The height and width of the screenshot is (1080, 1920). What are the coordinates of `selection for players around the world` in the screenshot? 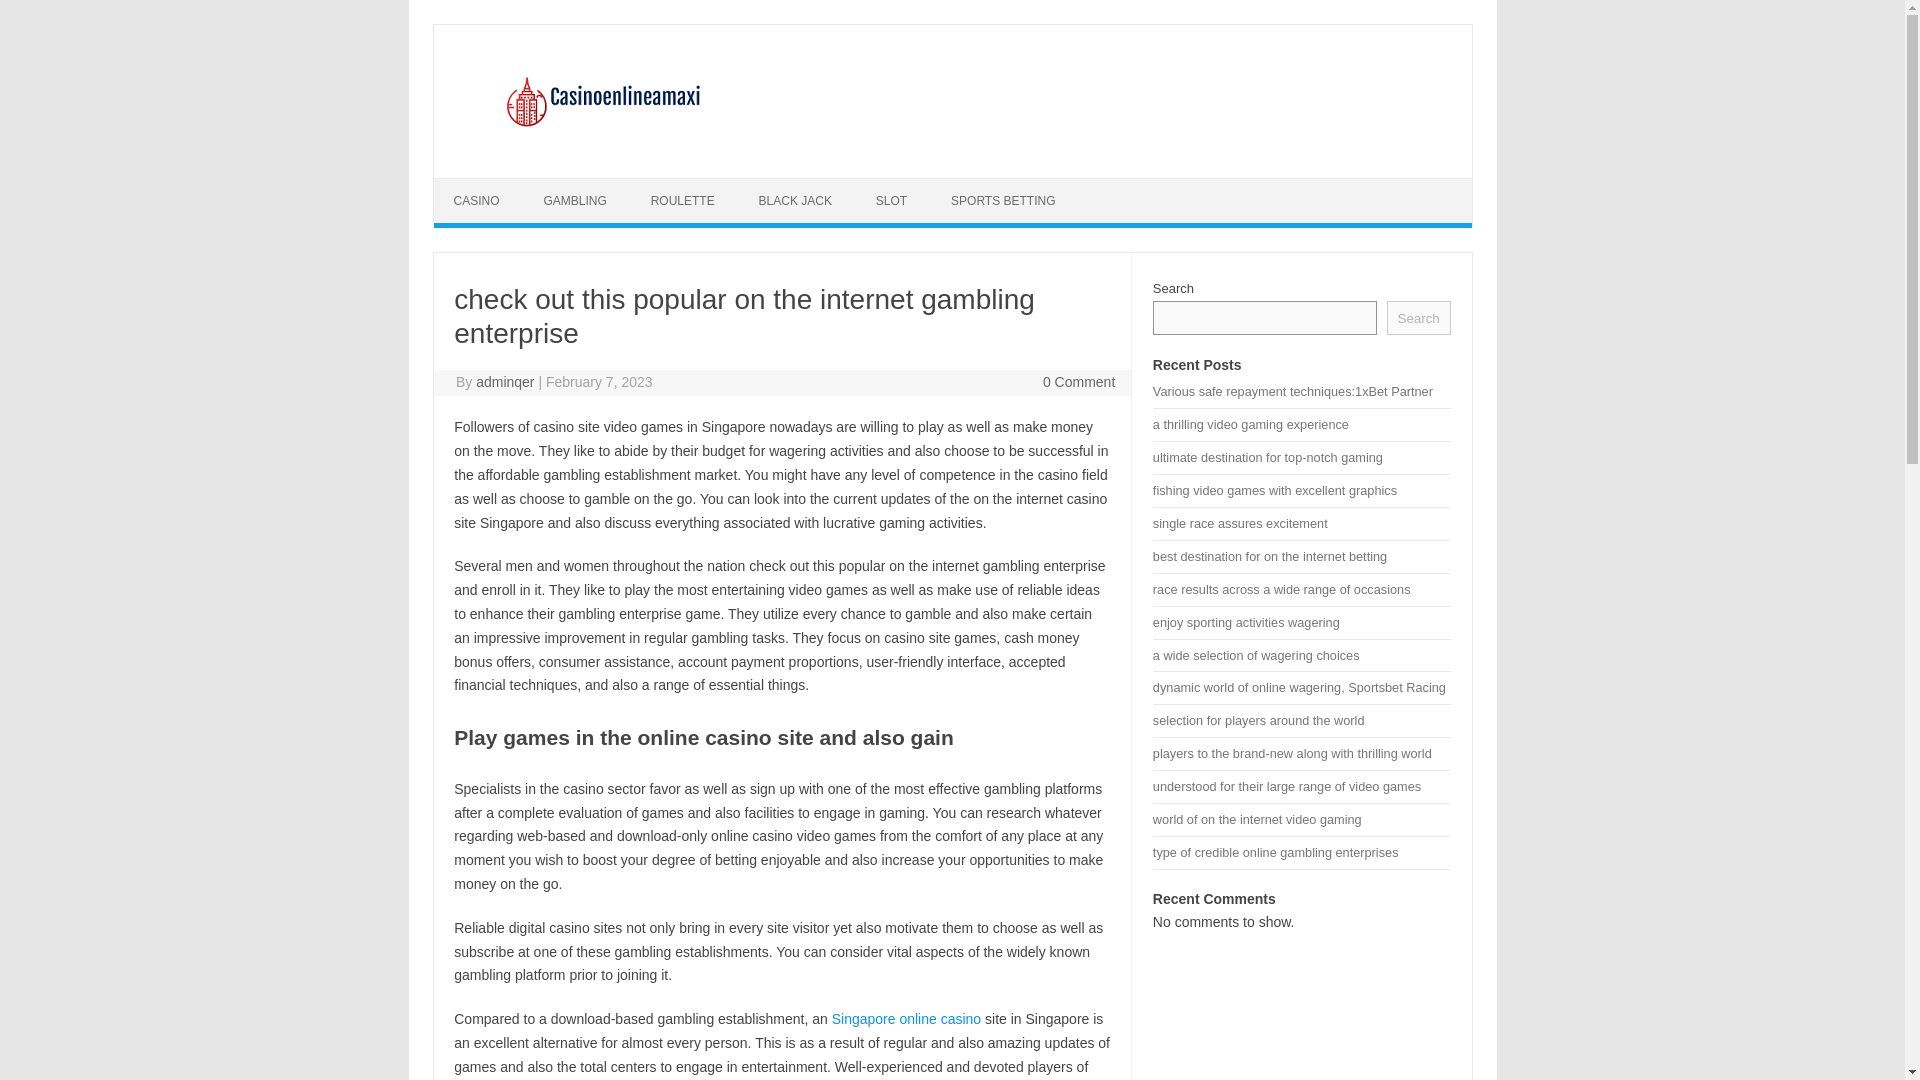 It's located at (1259, 720).